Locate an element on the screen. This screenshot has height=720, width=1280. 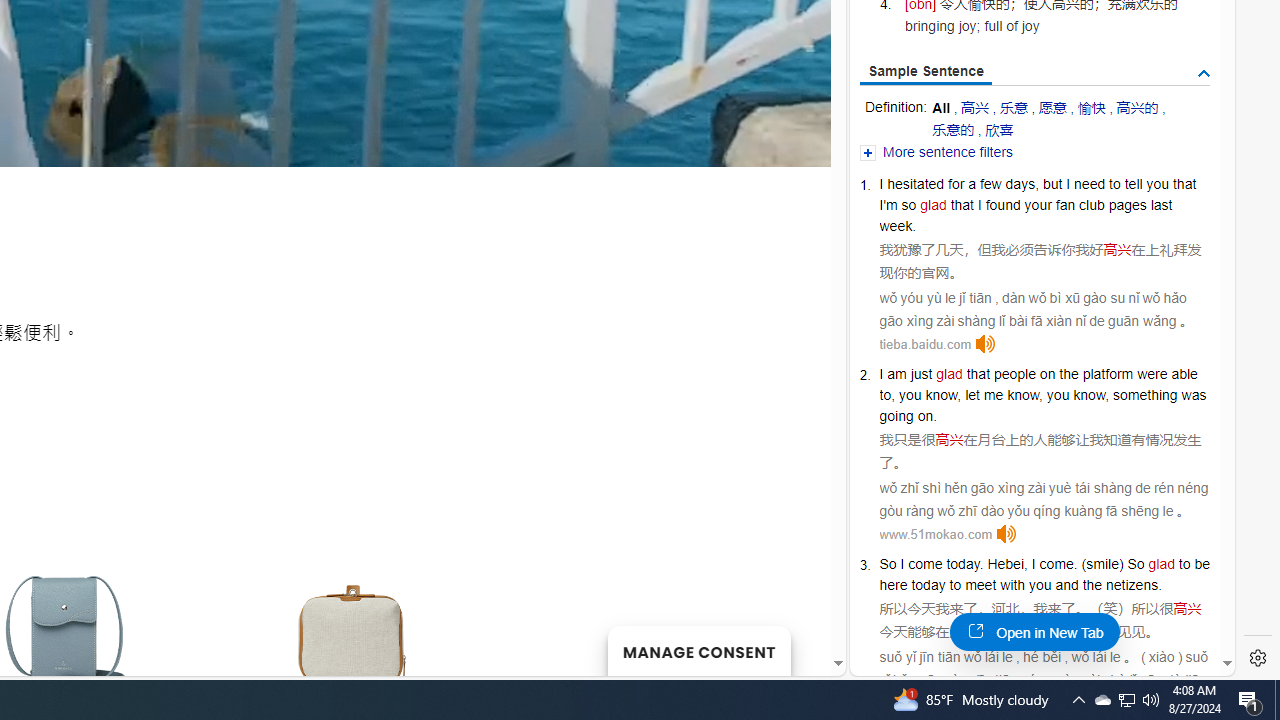
Click to listen is located at coordinates (1007, 534).